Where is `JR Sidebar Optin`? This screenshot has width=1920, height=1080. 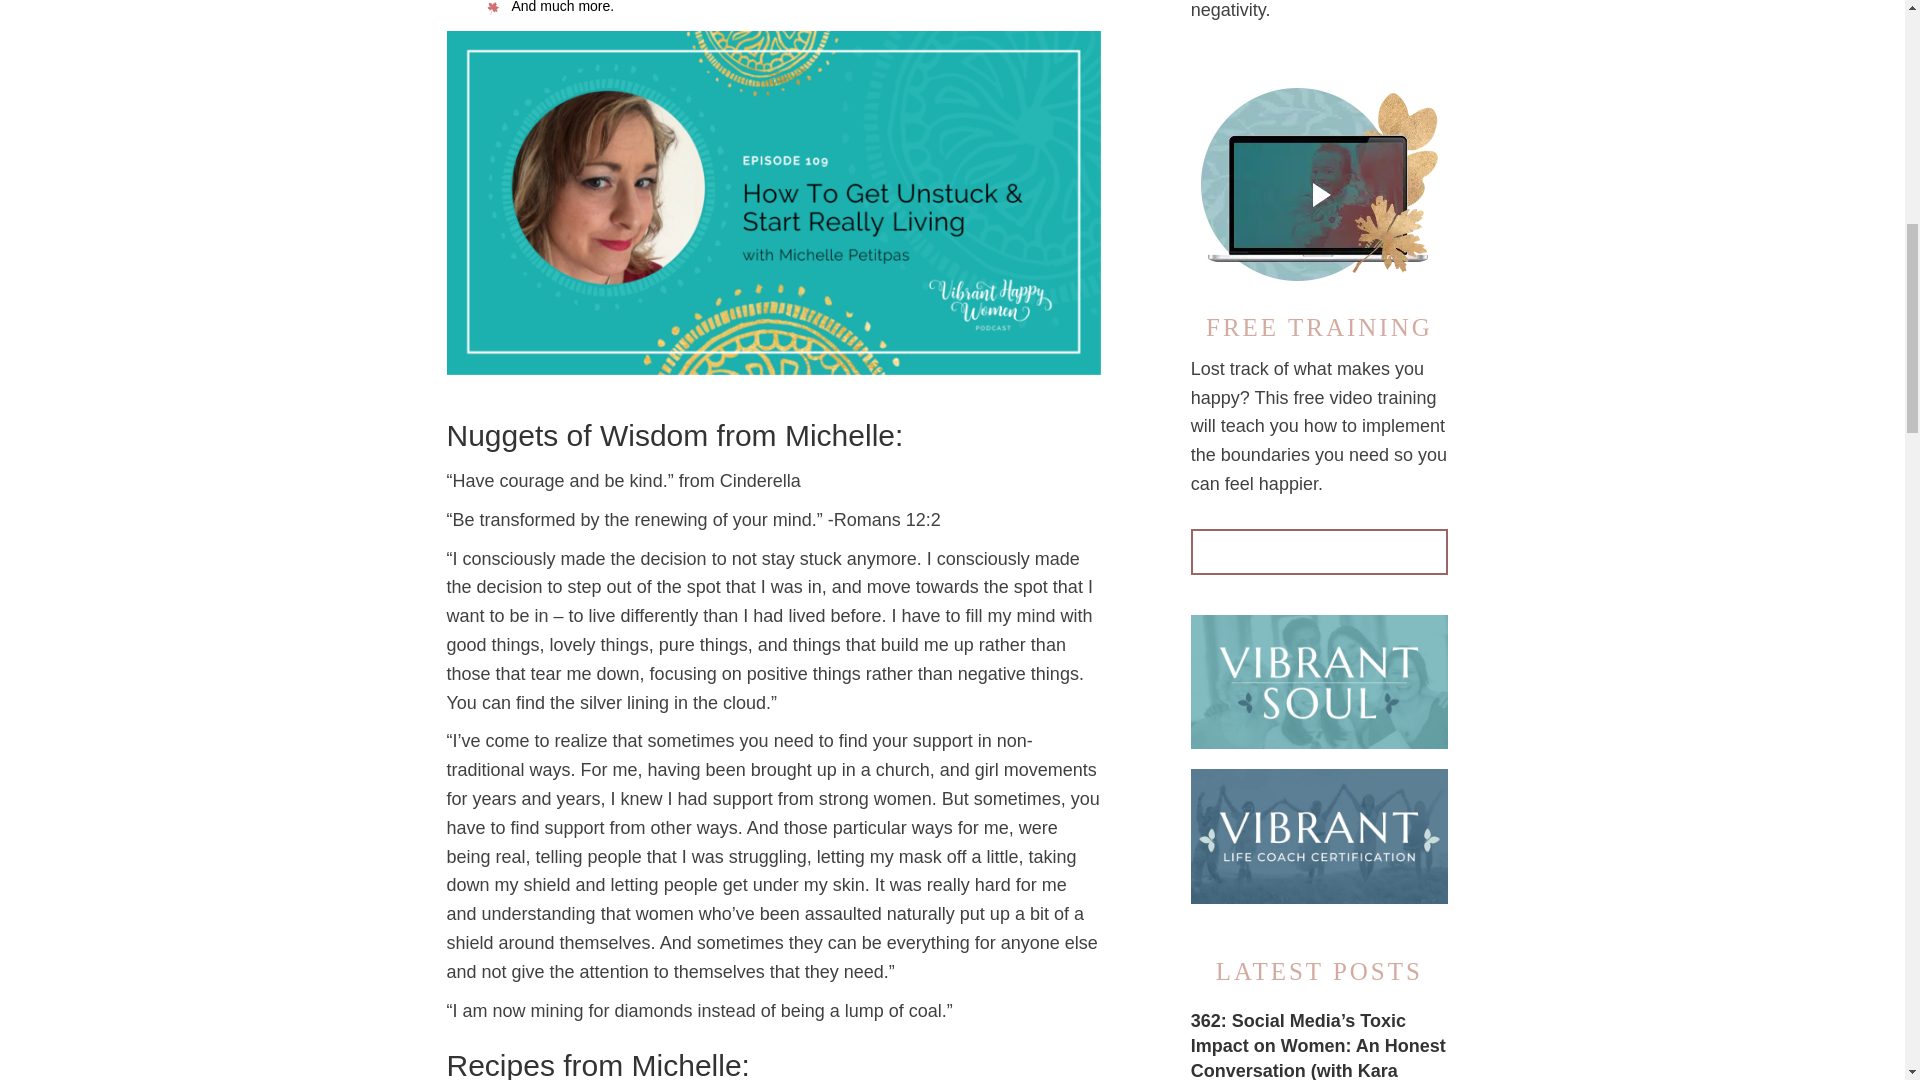 JR Sidebar Optin is located at coordinates (1318, 180).